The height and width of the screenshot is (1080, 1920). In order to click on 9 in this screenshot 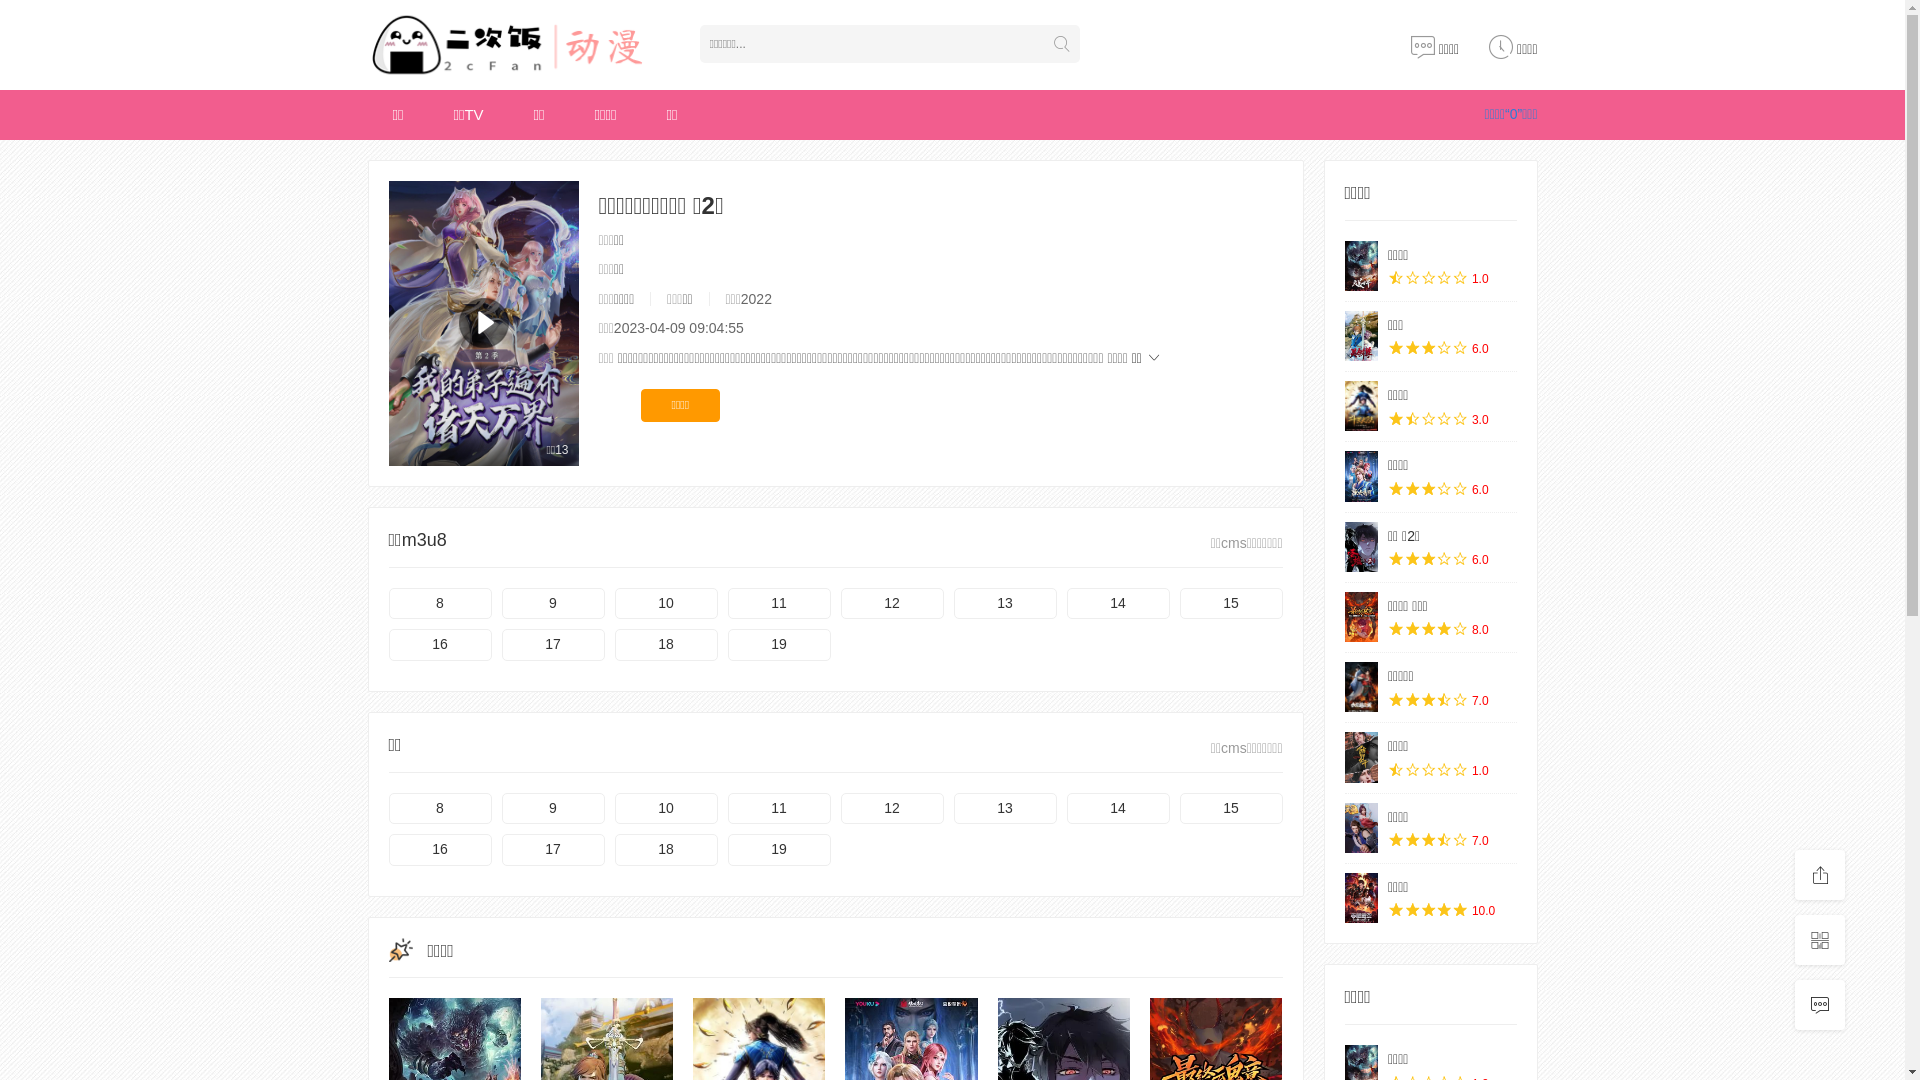, I will do `click(554, 604)`.